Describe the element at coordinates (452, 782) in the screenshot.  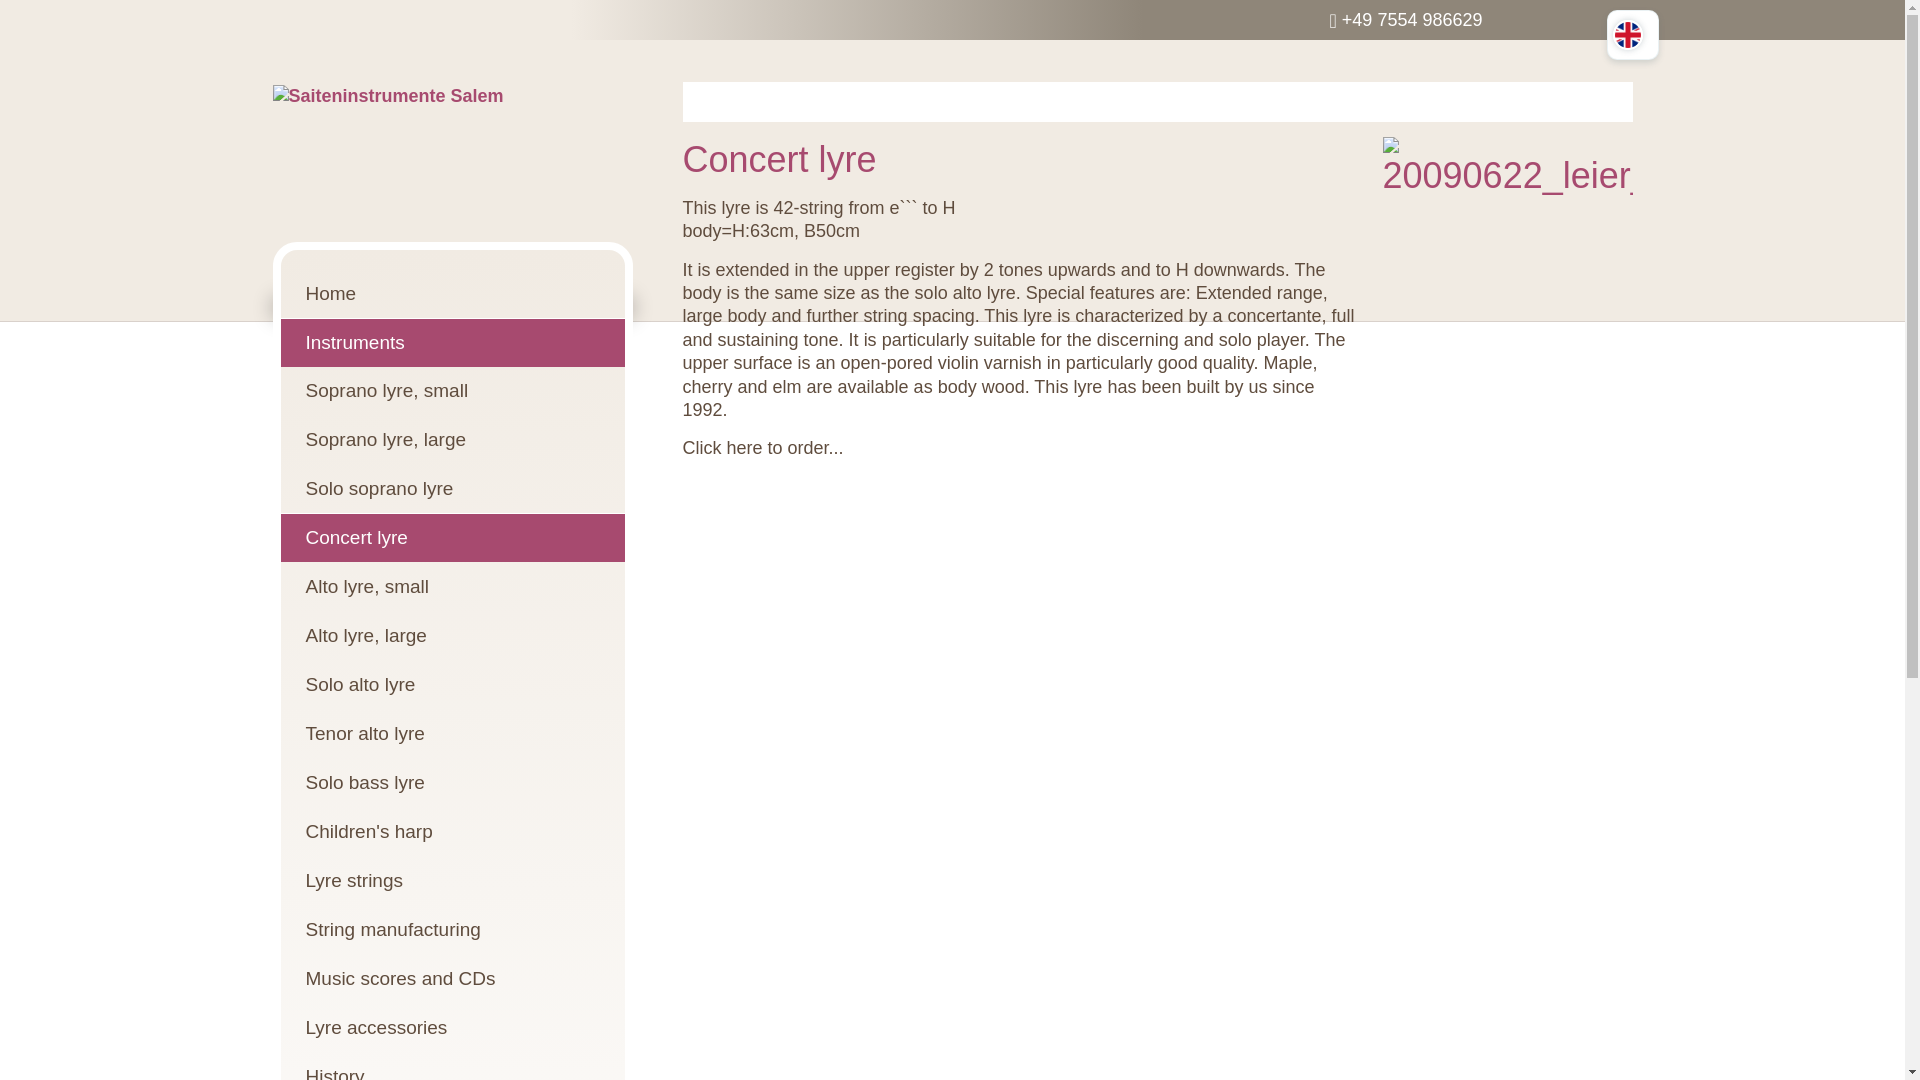
I see `Solo bass lyre` at that location.